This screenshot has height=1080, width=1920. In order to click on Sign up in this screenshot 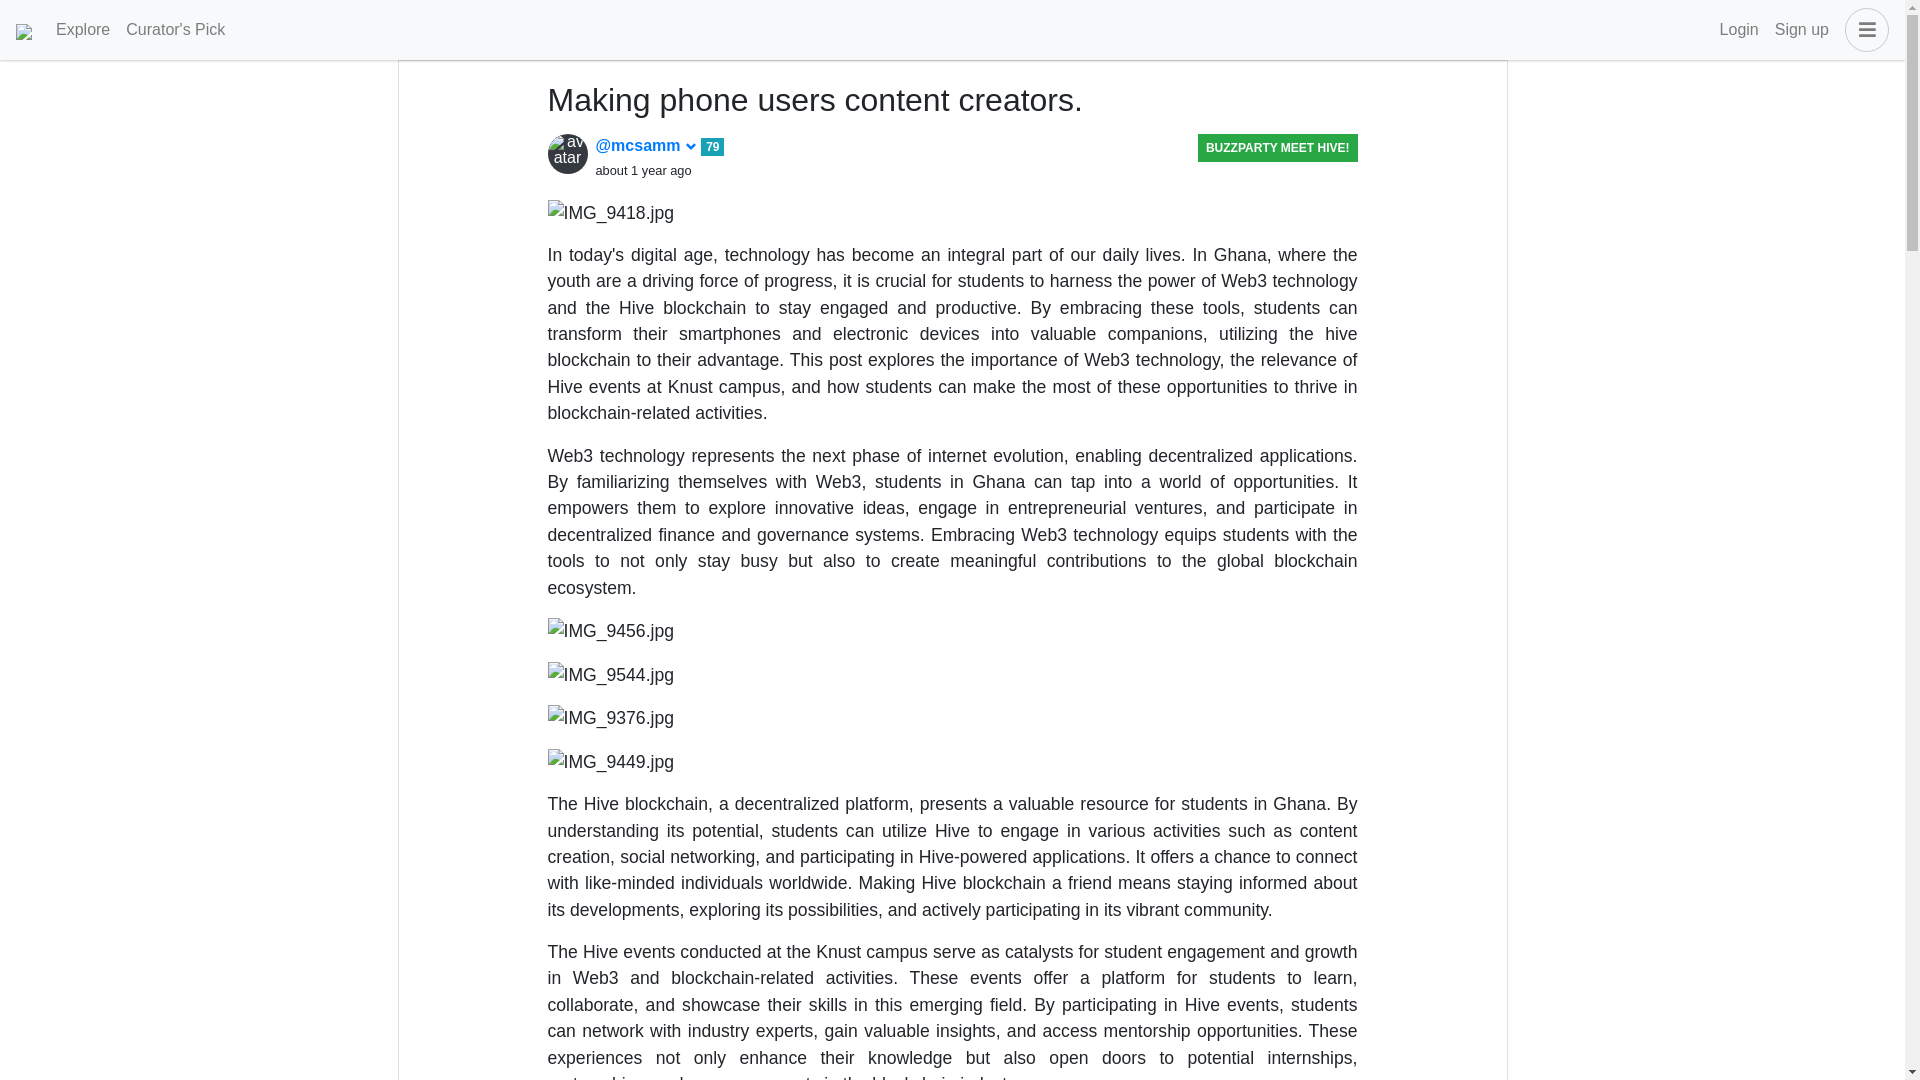, I will do `click(1802, 29)`.